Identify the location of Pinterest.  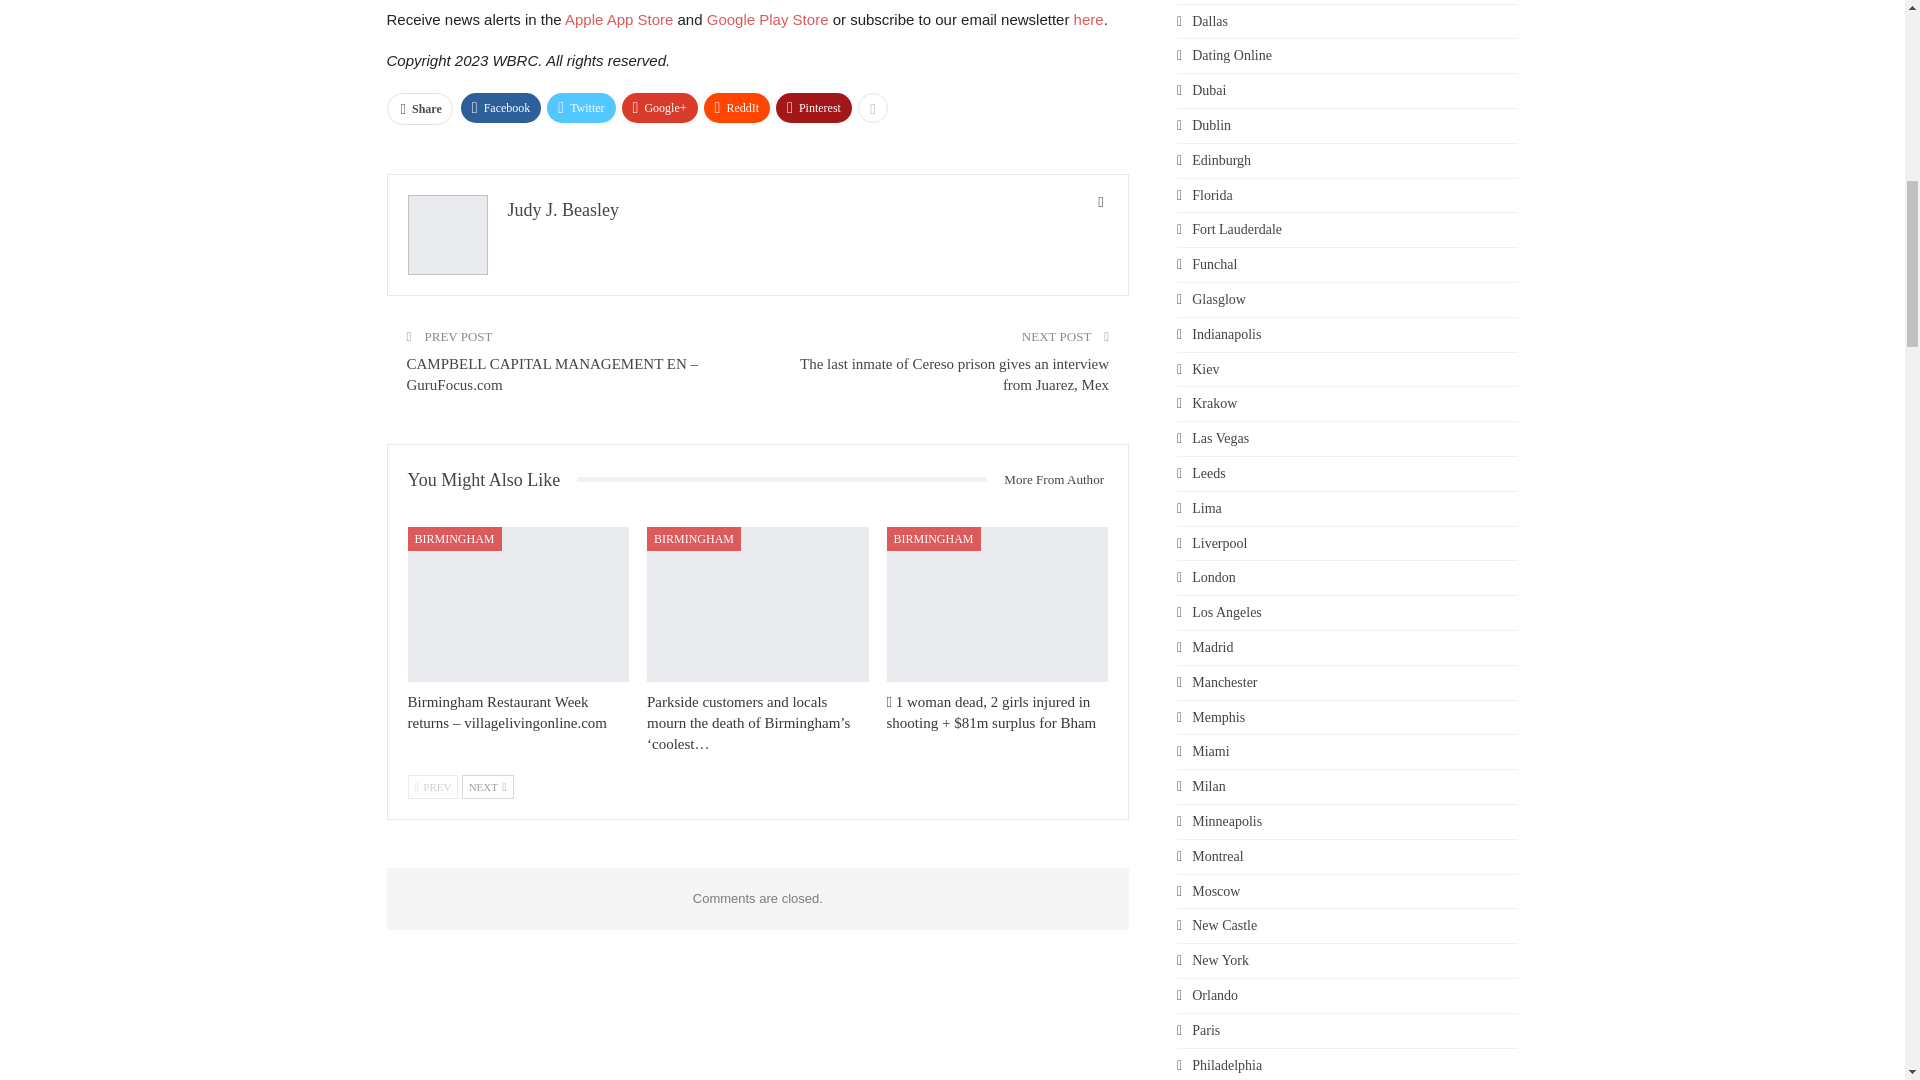
(814, 108).